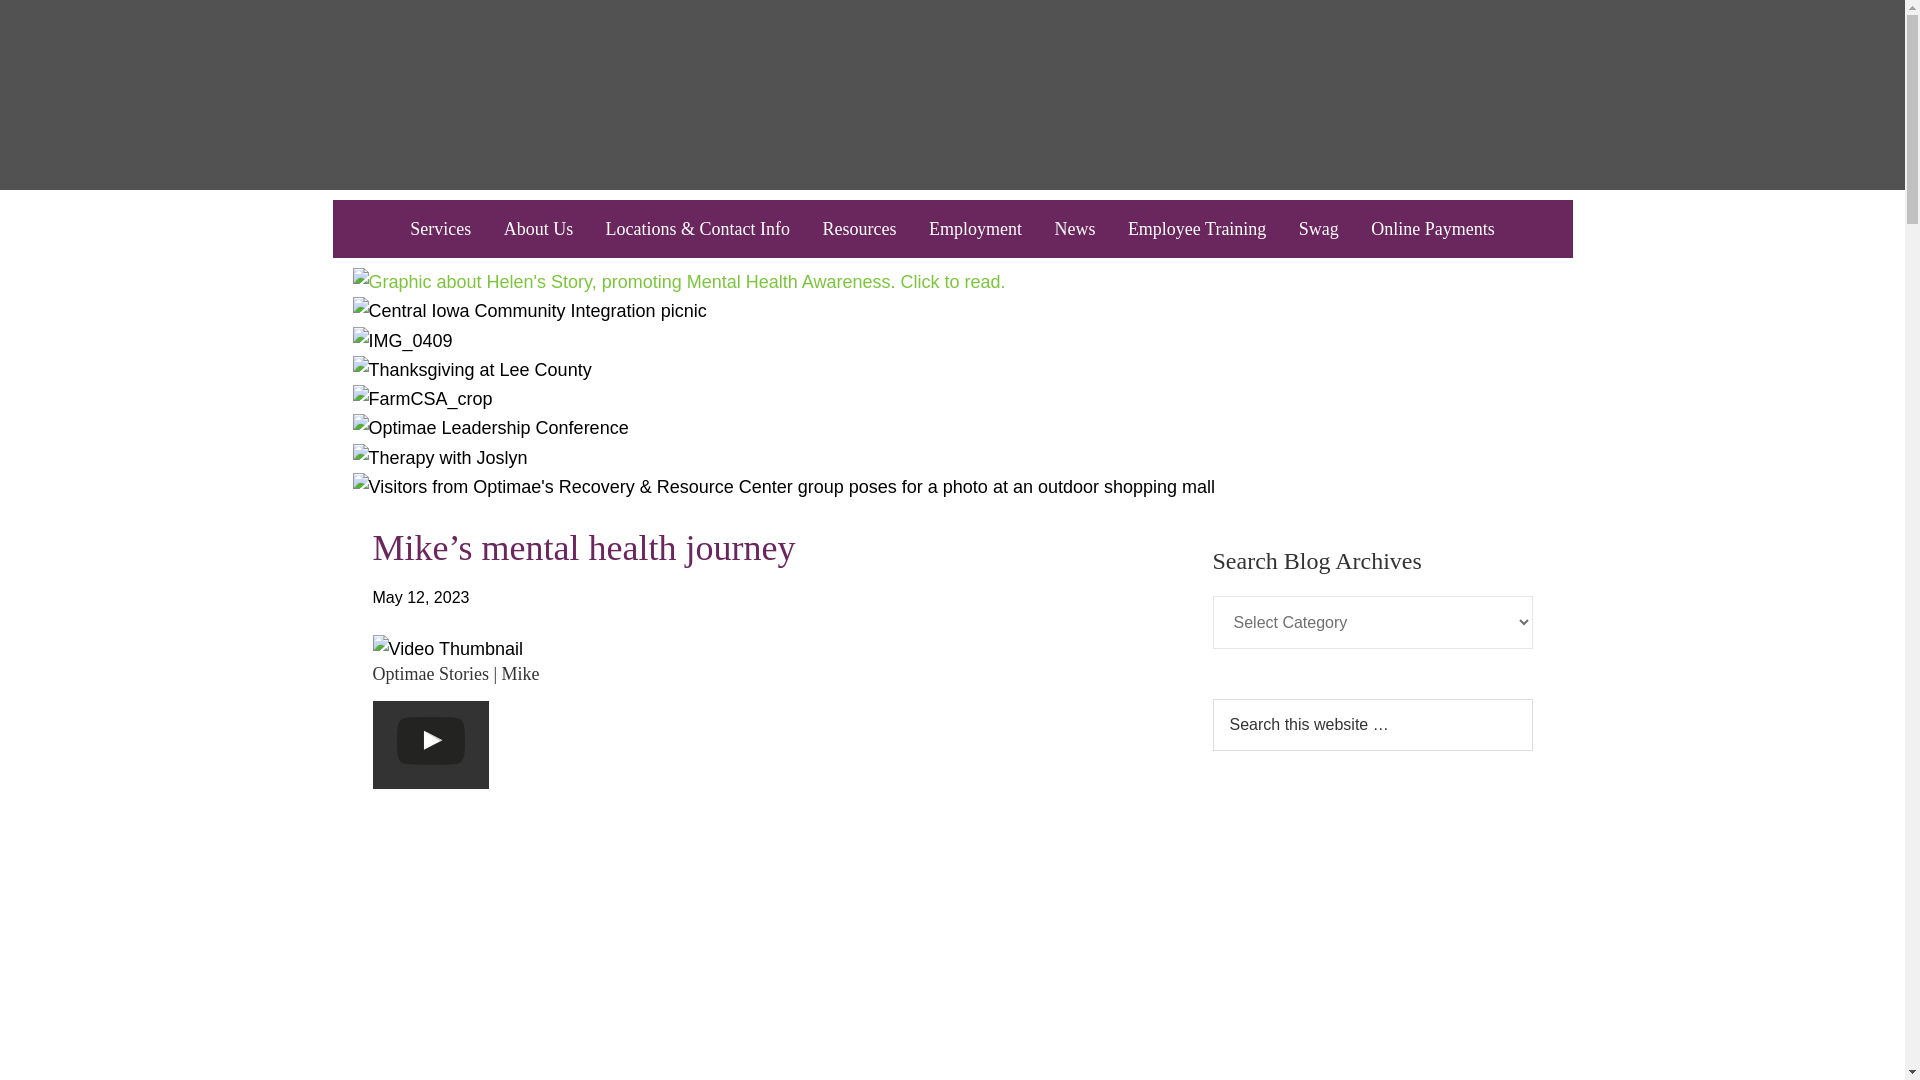  Describe the element at coordinates (440, 228) in the screenshot. I see `Services` at that location.